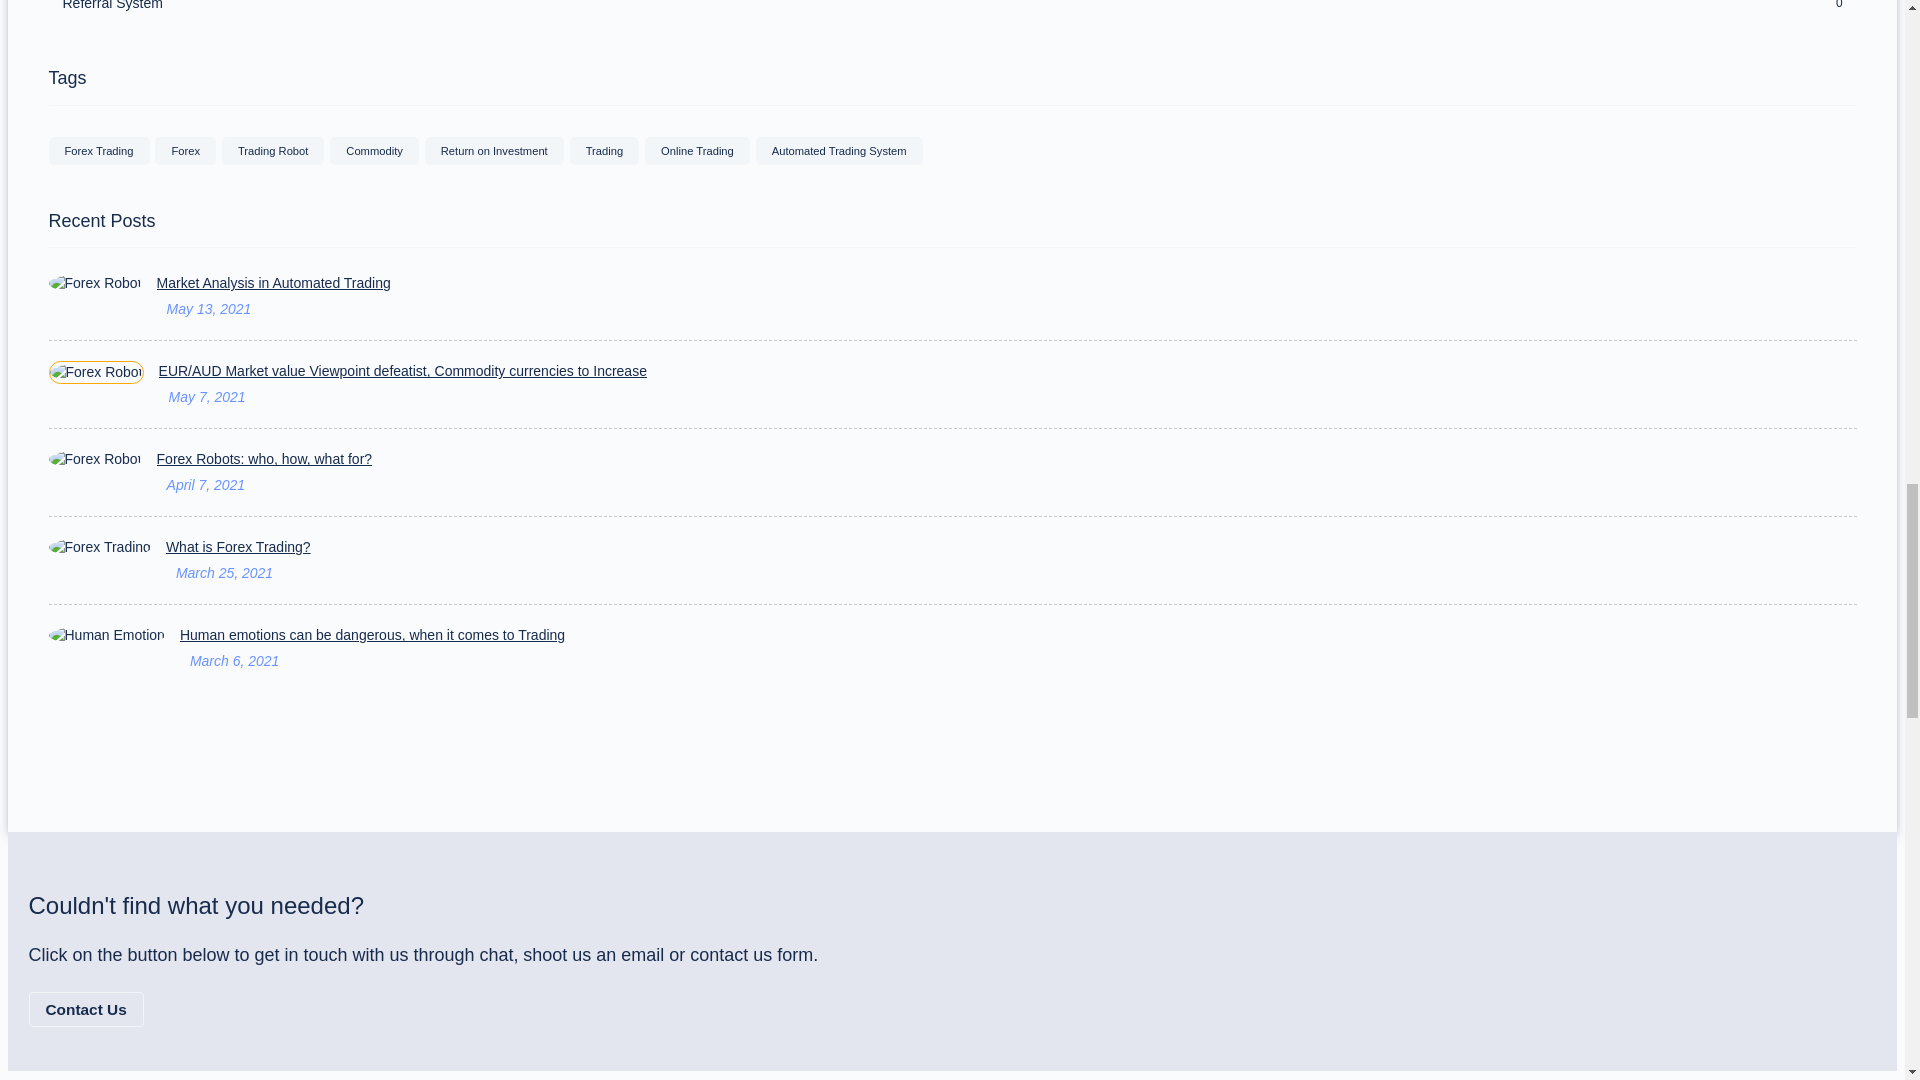 This screenshot has width=1920, height=1080. I want to click on Market Analysis in Automated Trading, so click(1006, 283).